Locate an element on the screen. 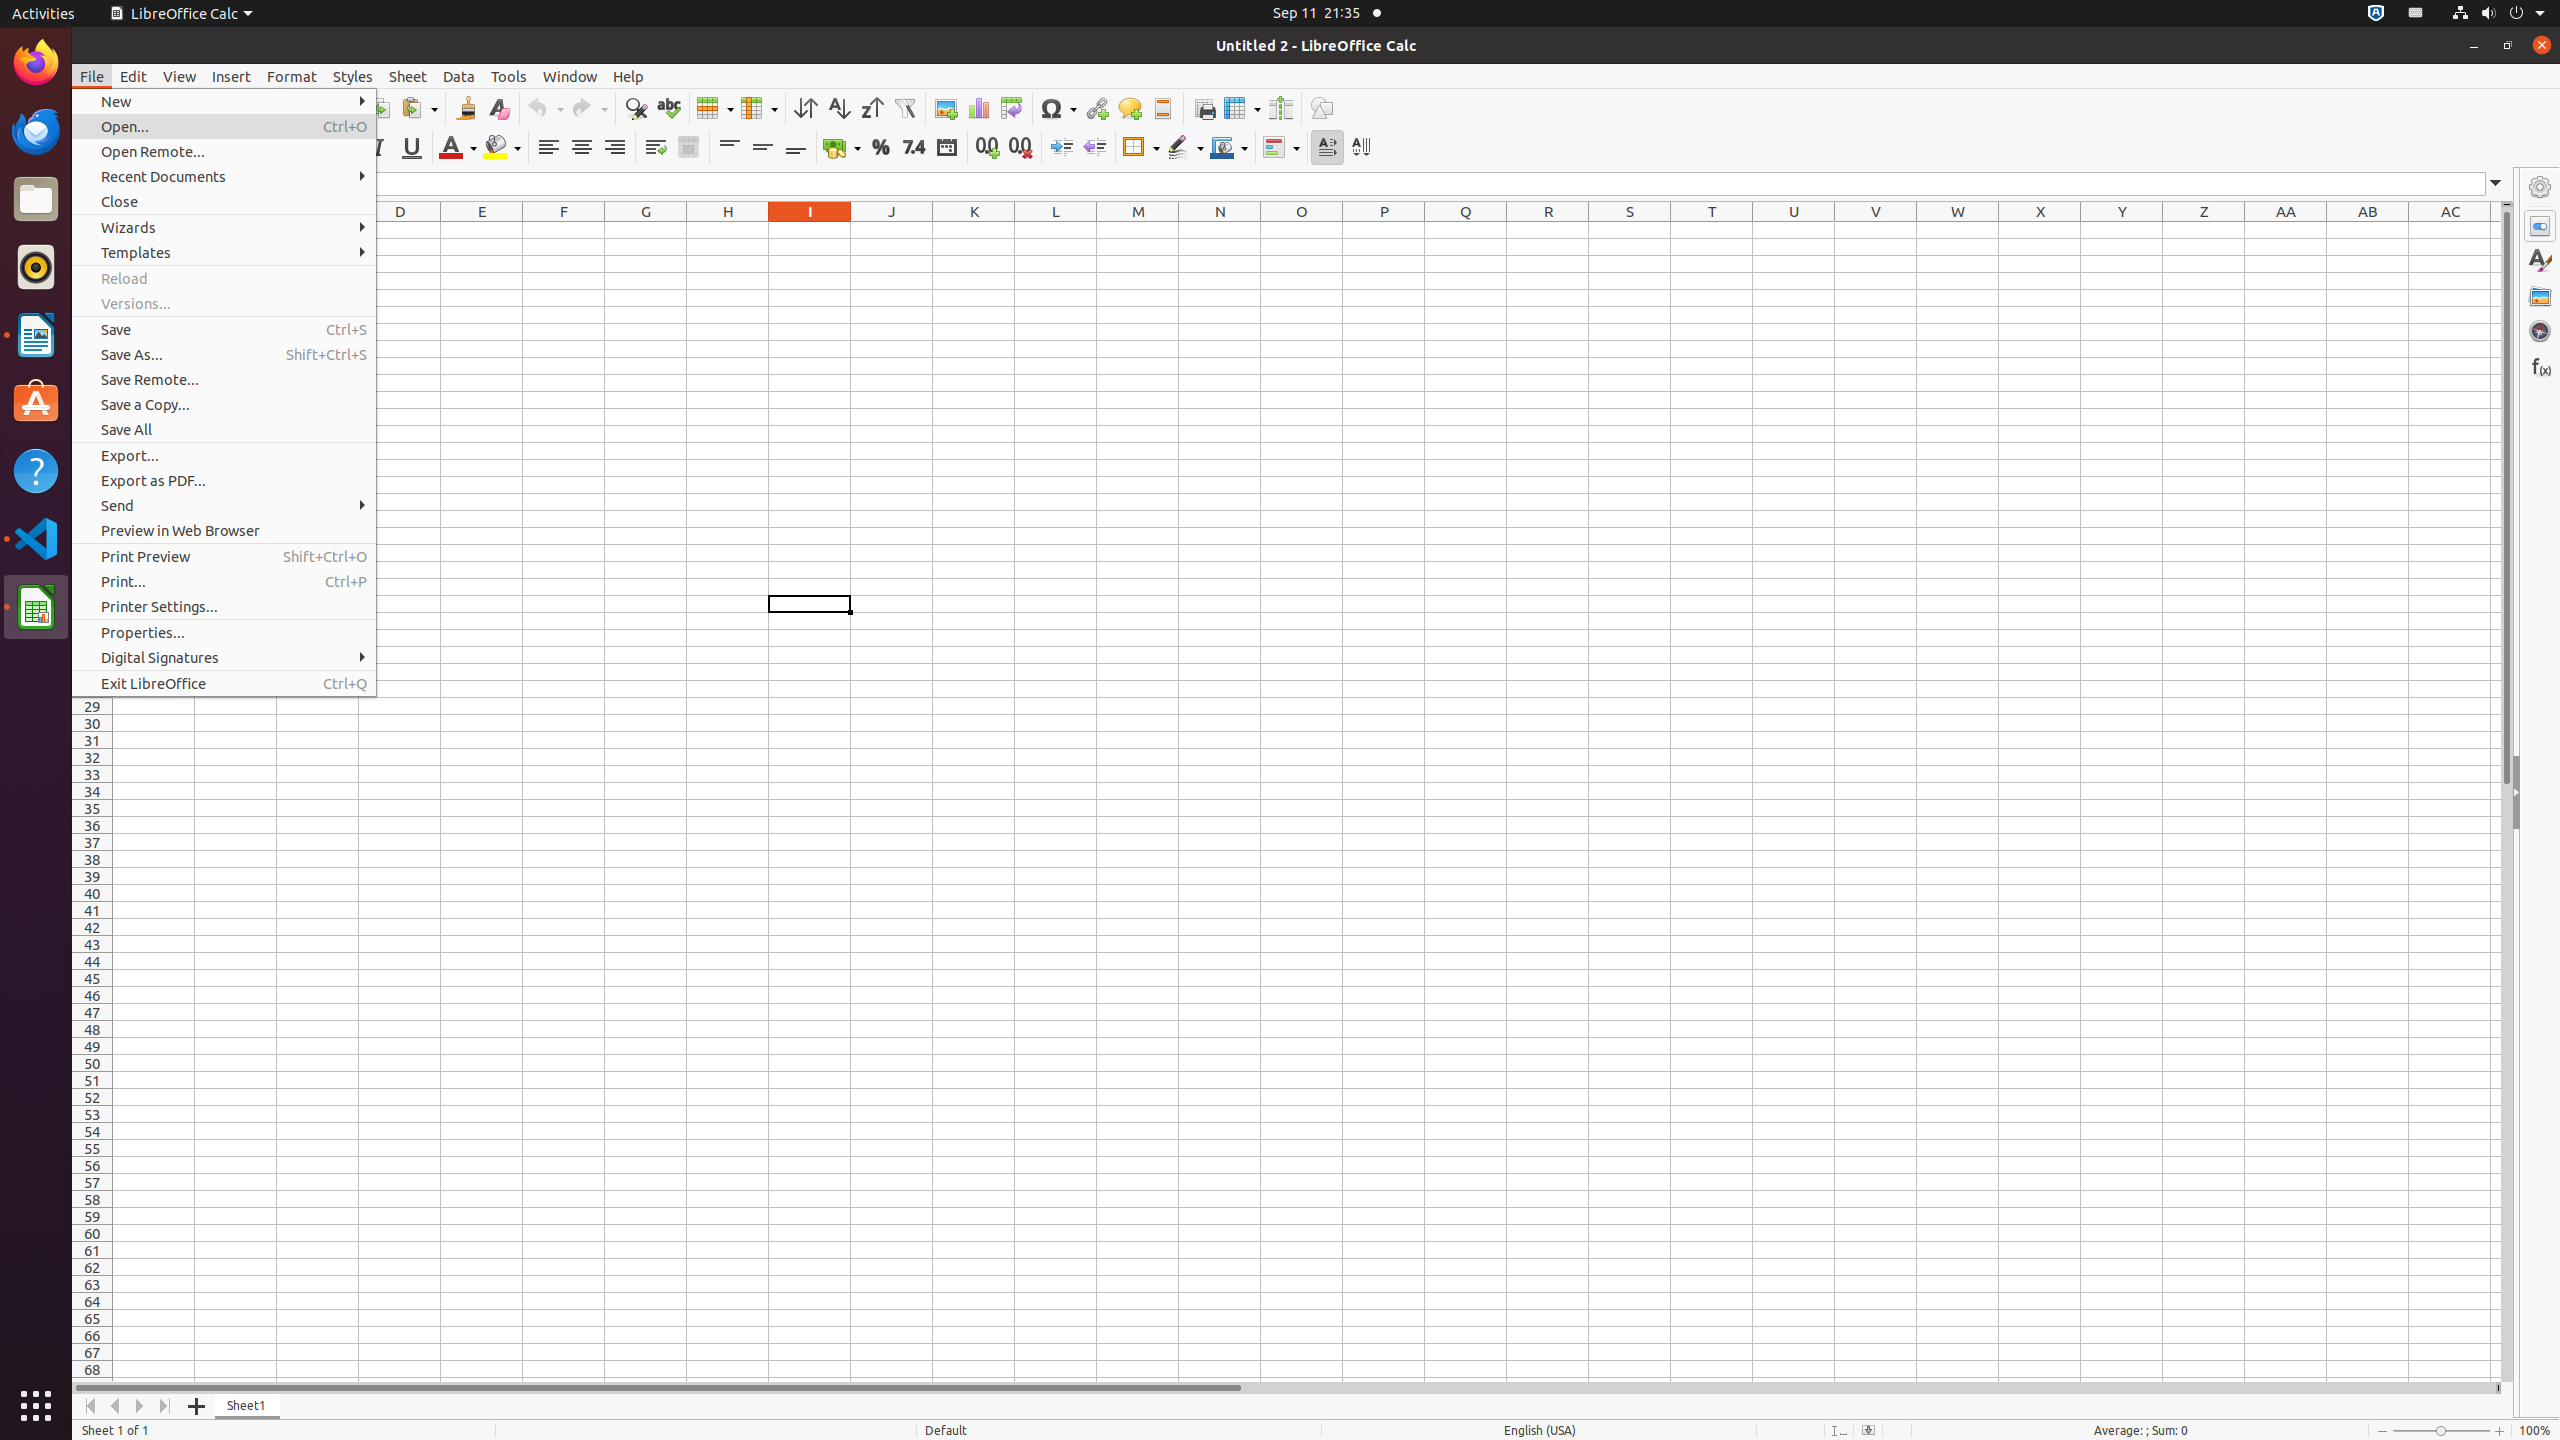  View is located at coordinates (180, 76).